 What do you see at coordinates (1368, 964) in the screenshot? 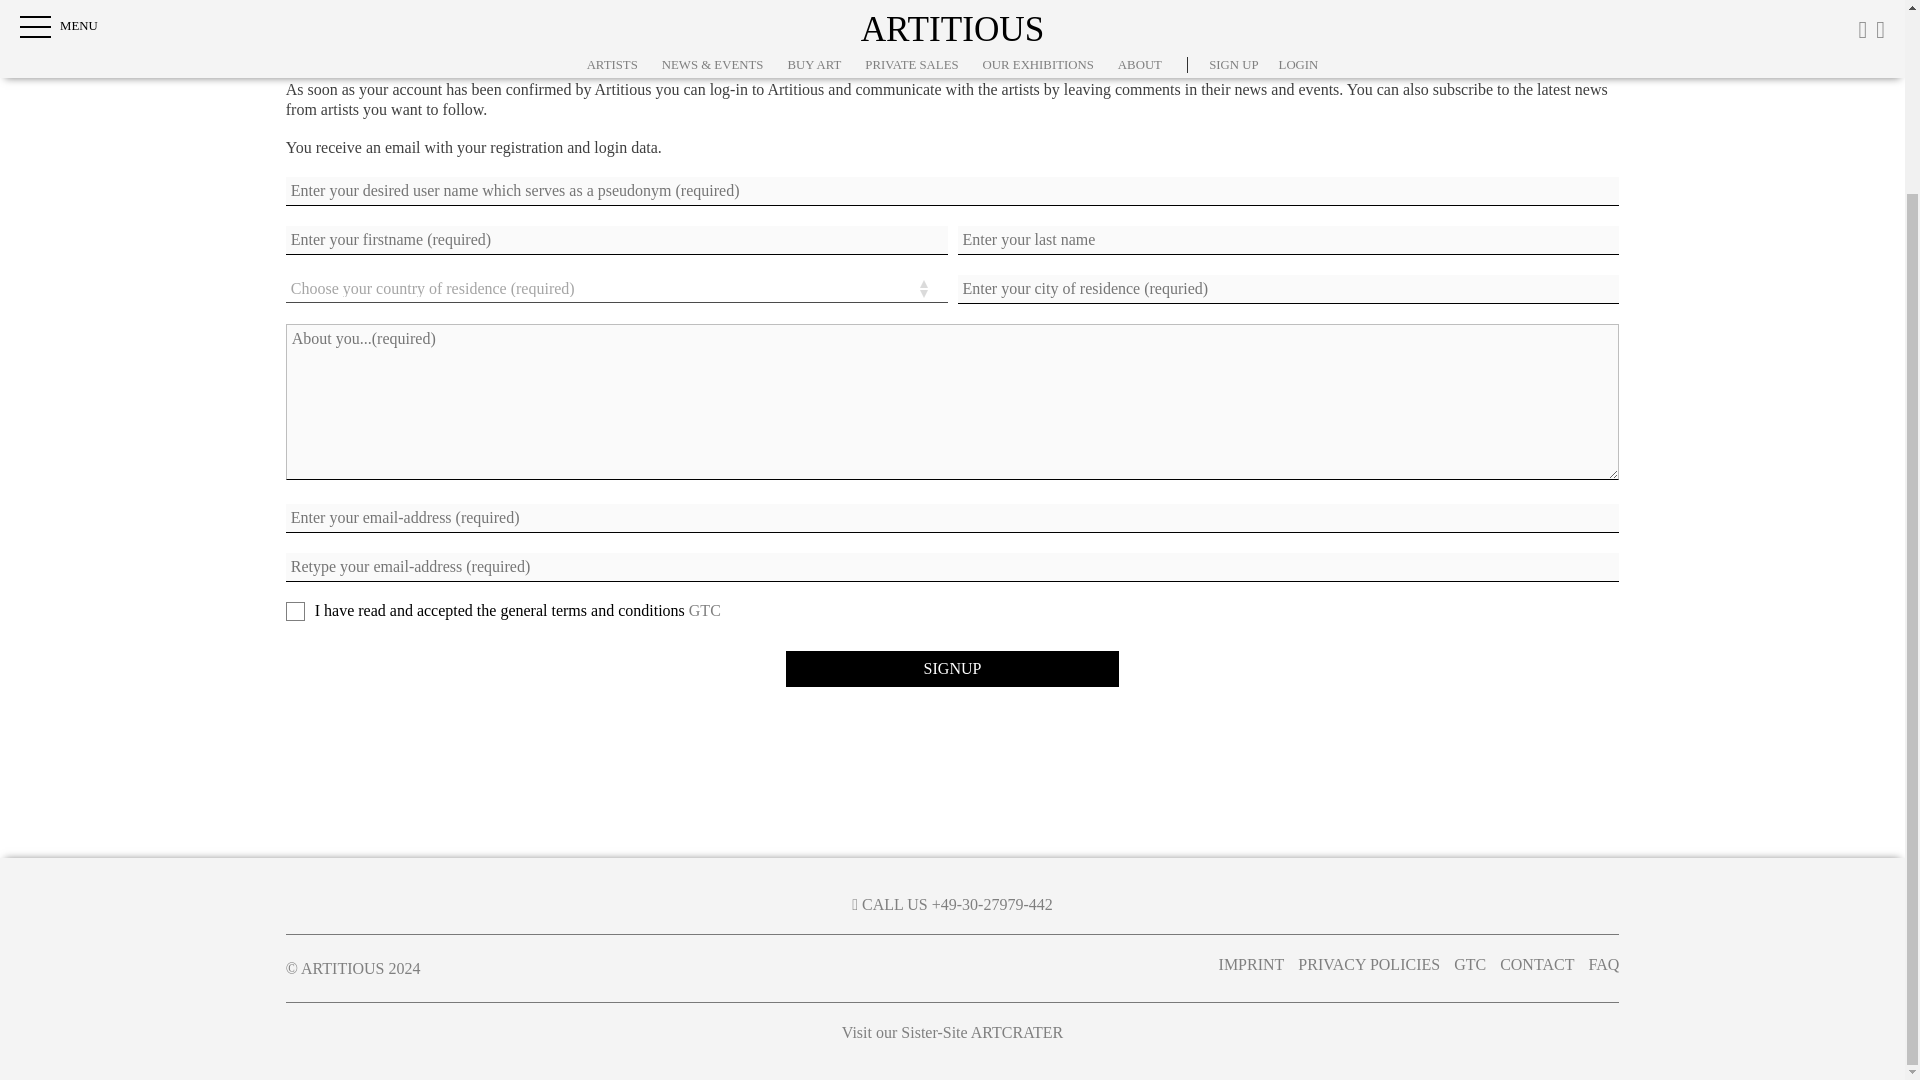
I see `PRIVACY POLICIES` at bounding box center [1368, 964].